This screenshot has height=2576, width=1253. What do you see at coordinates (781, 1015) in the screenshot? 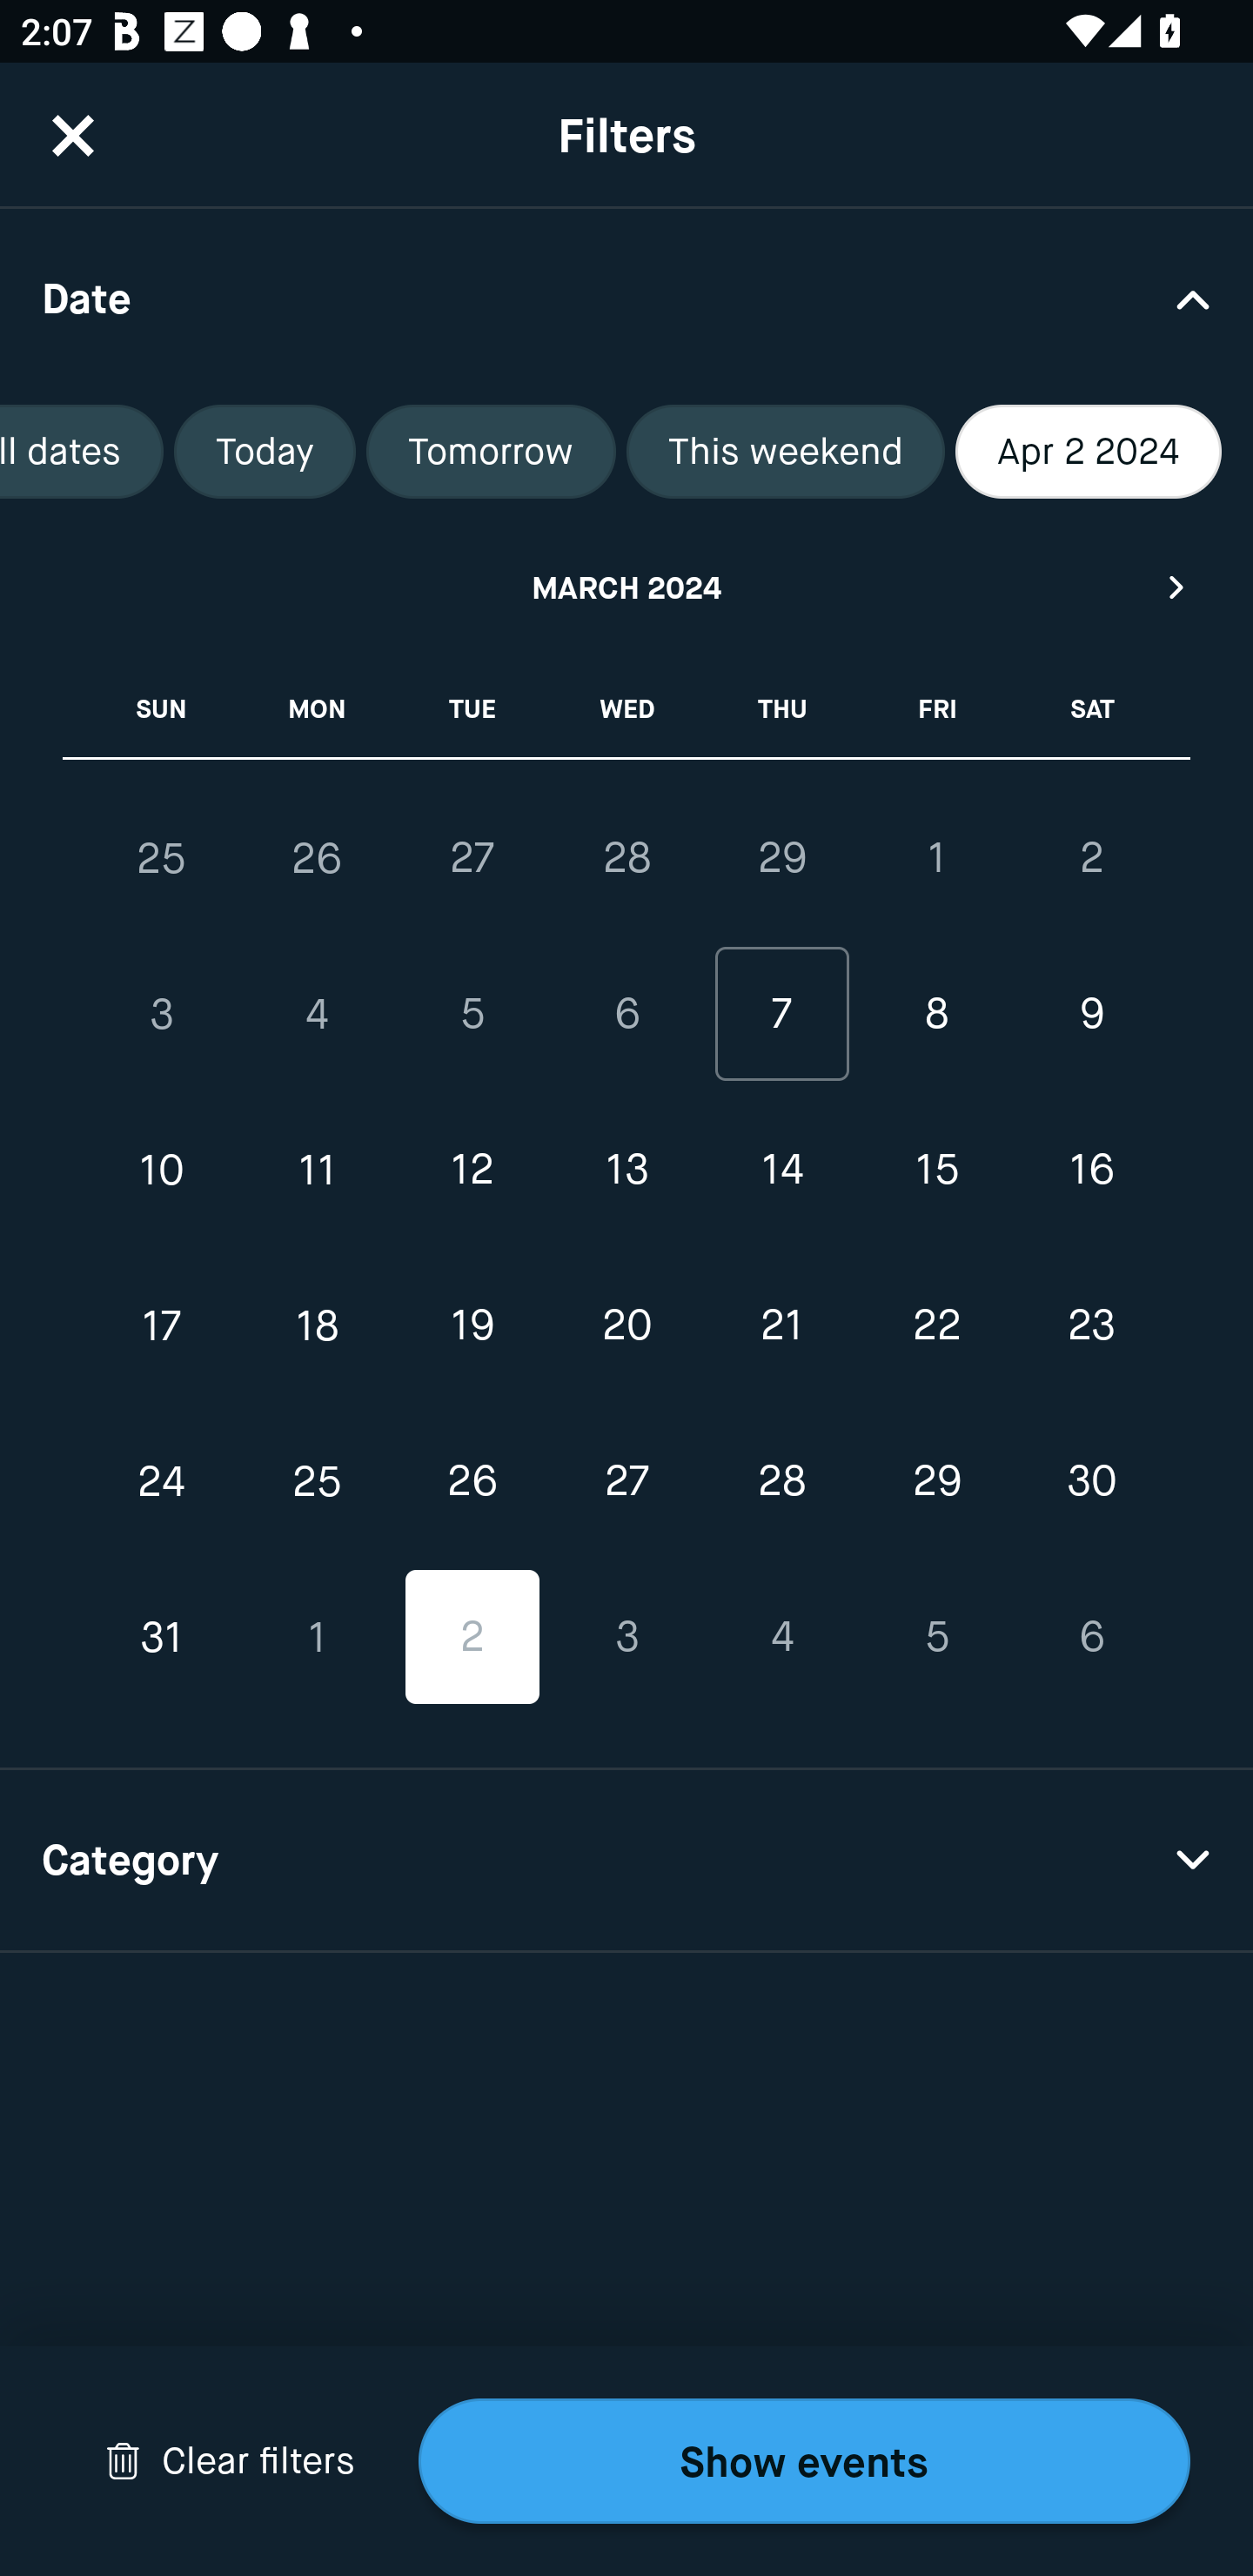
I see `7` at bounding box center [781, 1015].